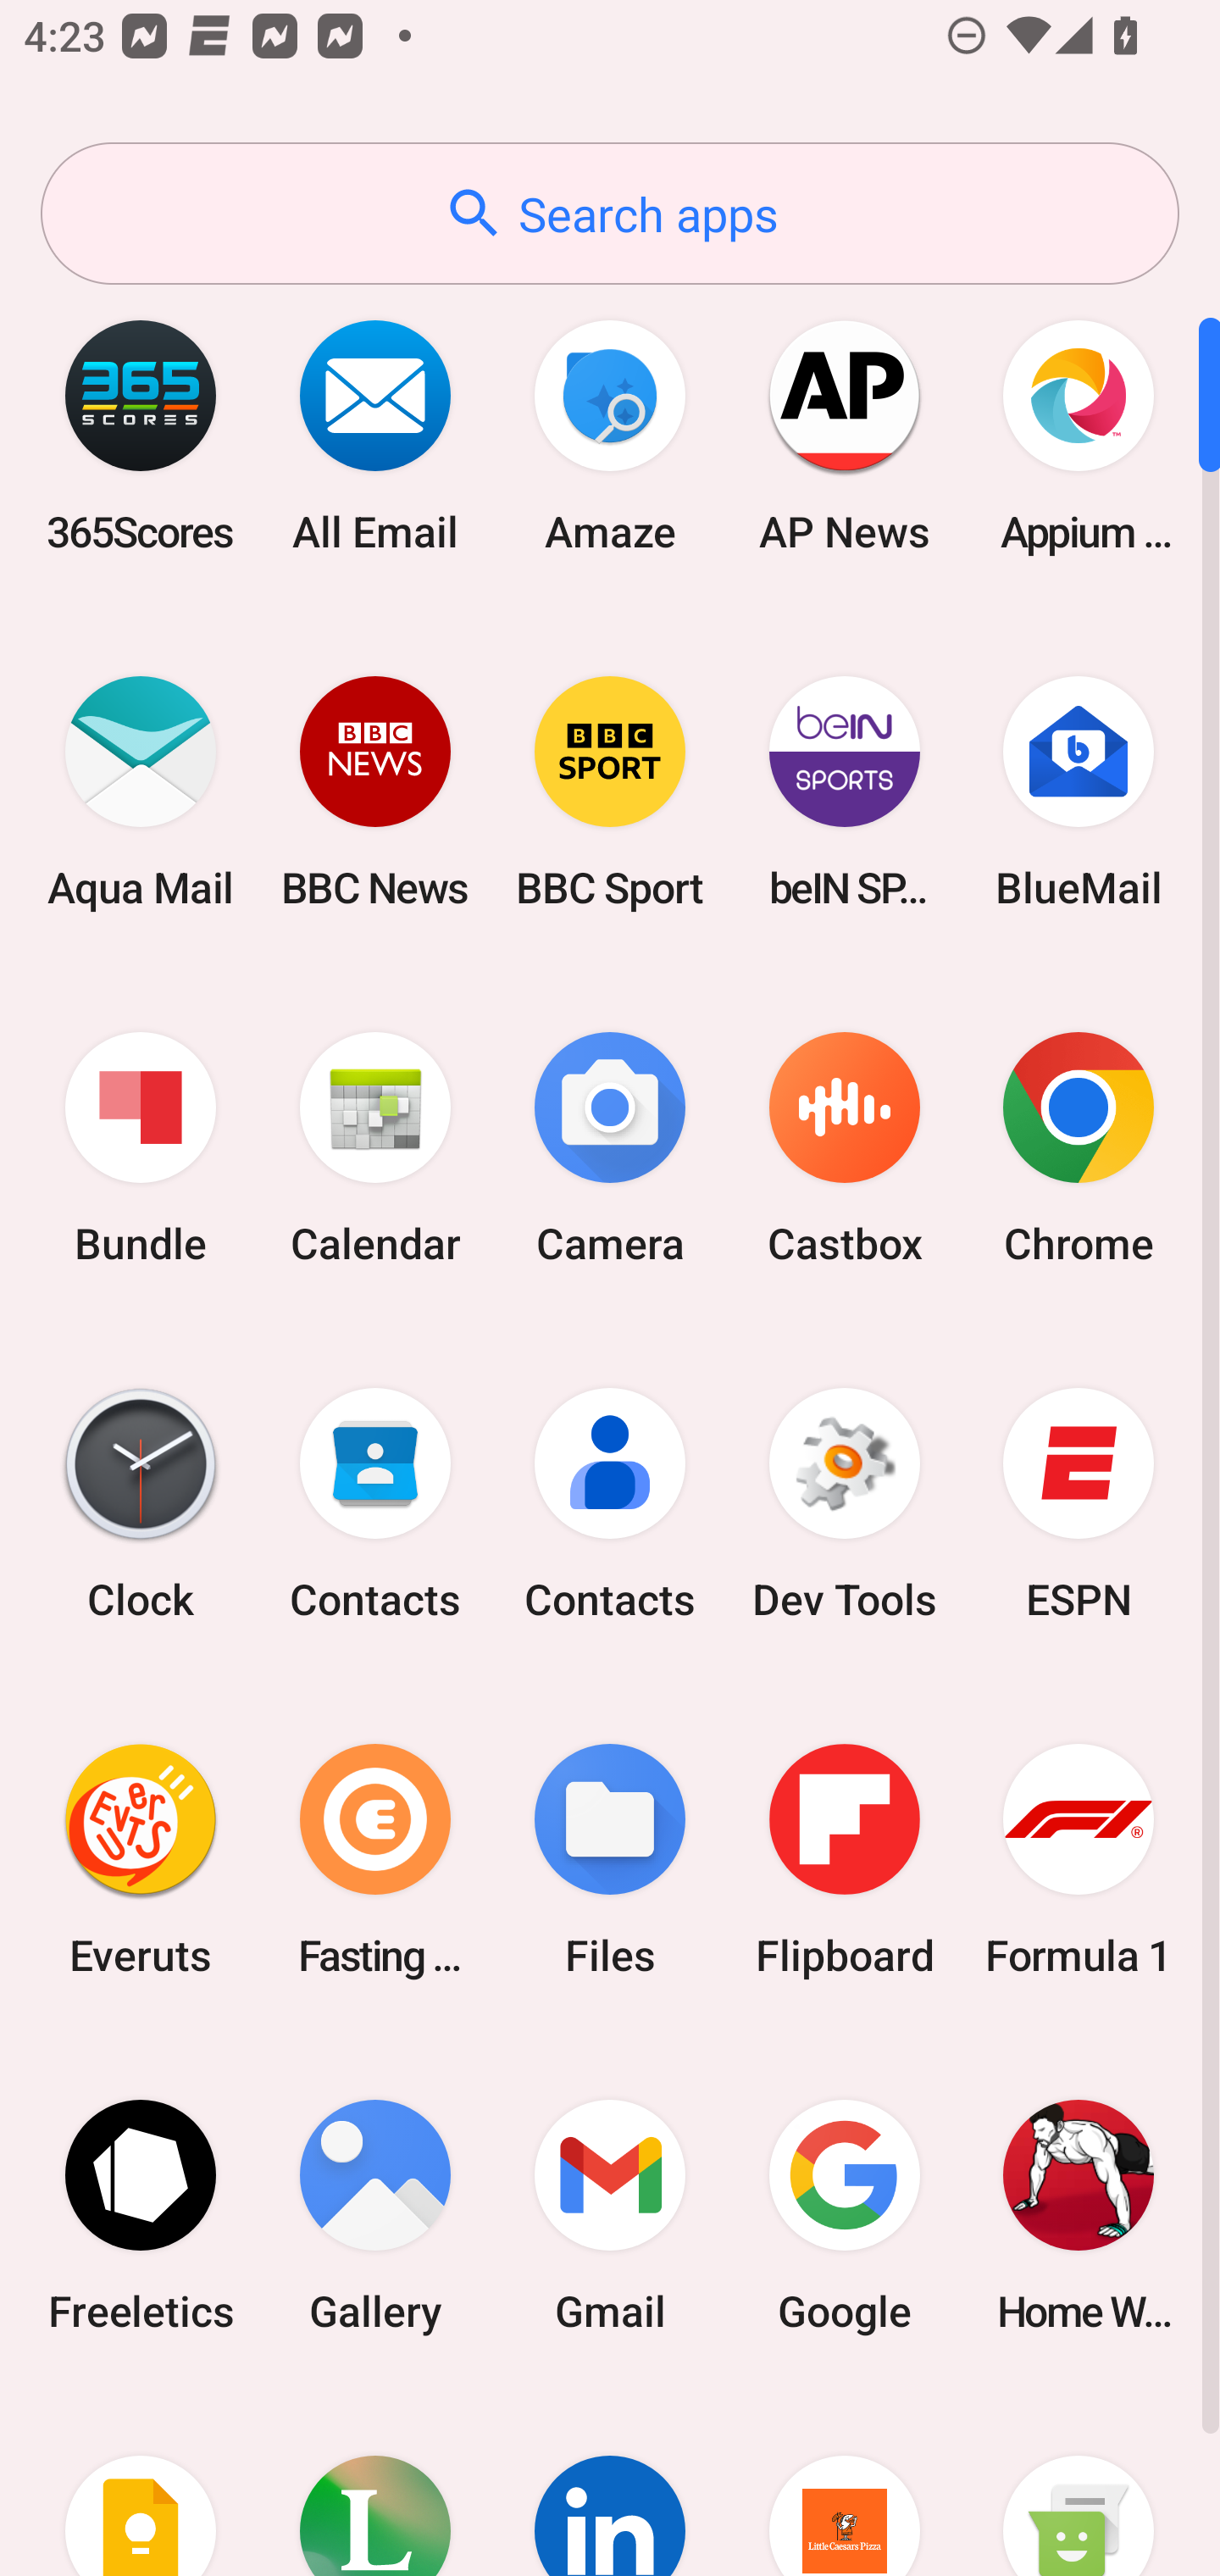 Image resolution: width=1220 pixels, height=2576 pixels. Describe the element at coordinates (844, 2484) in the screenshot. I see `Little Caesars Pizza` at that location.